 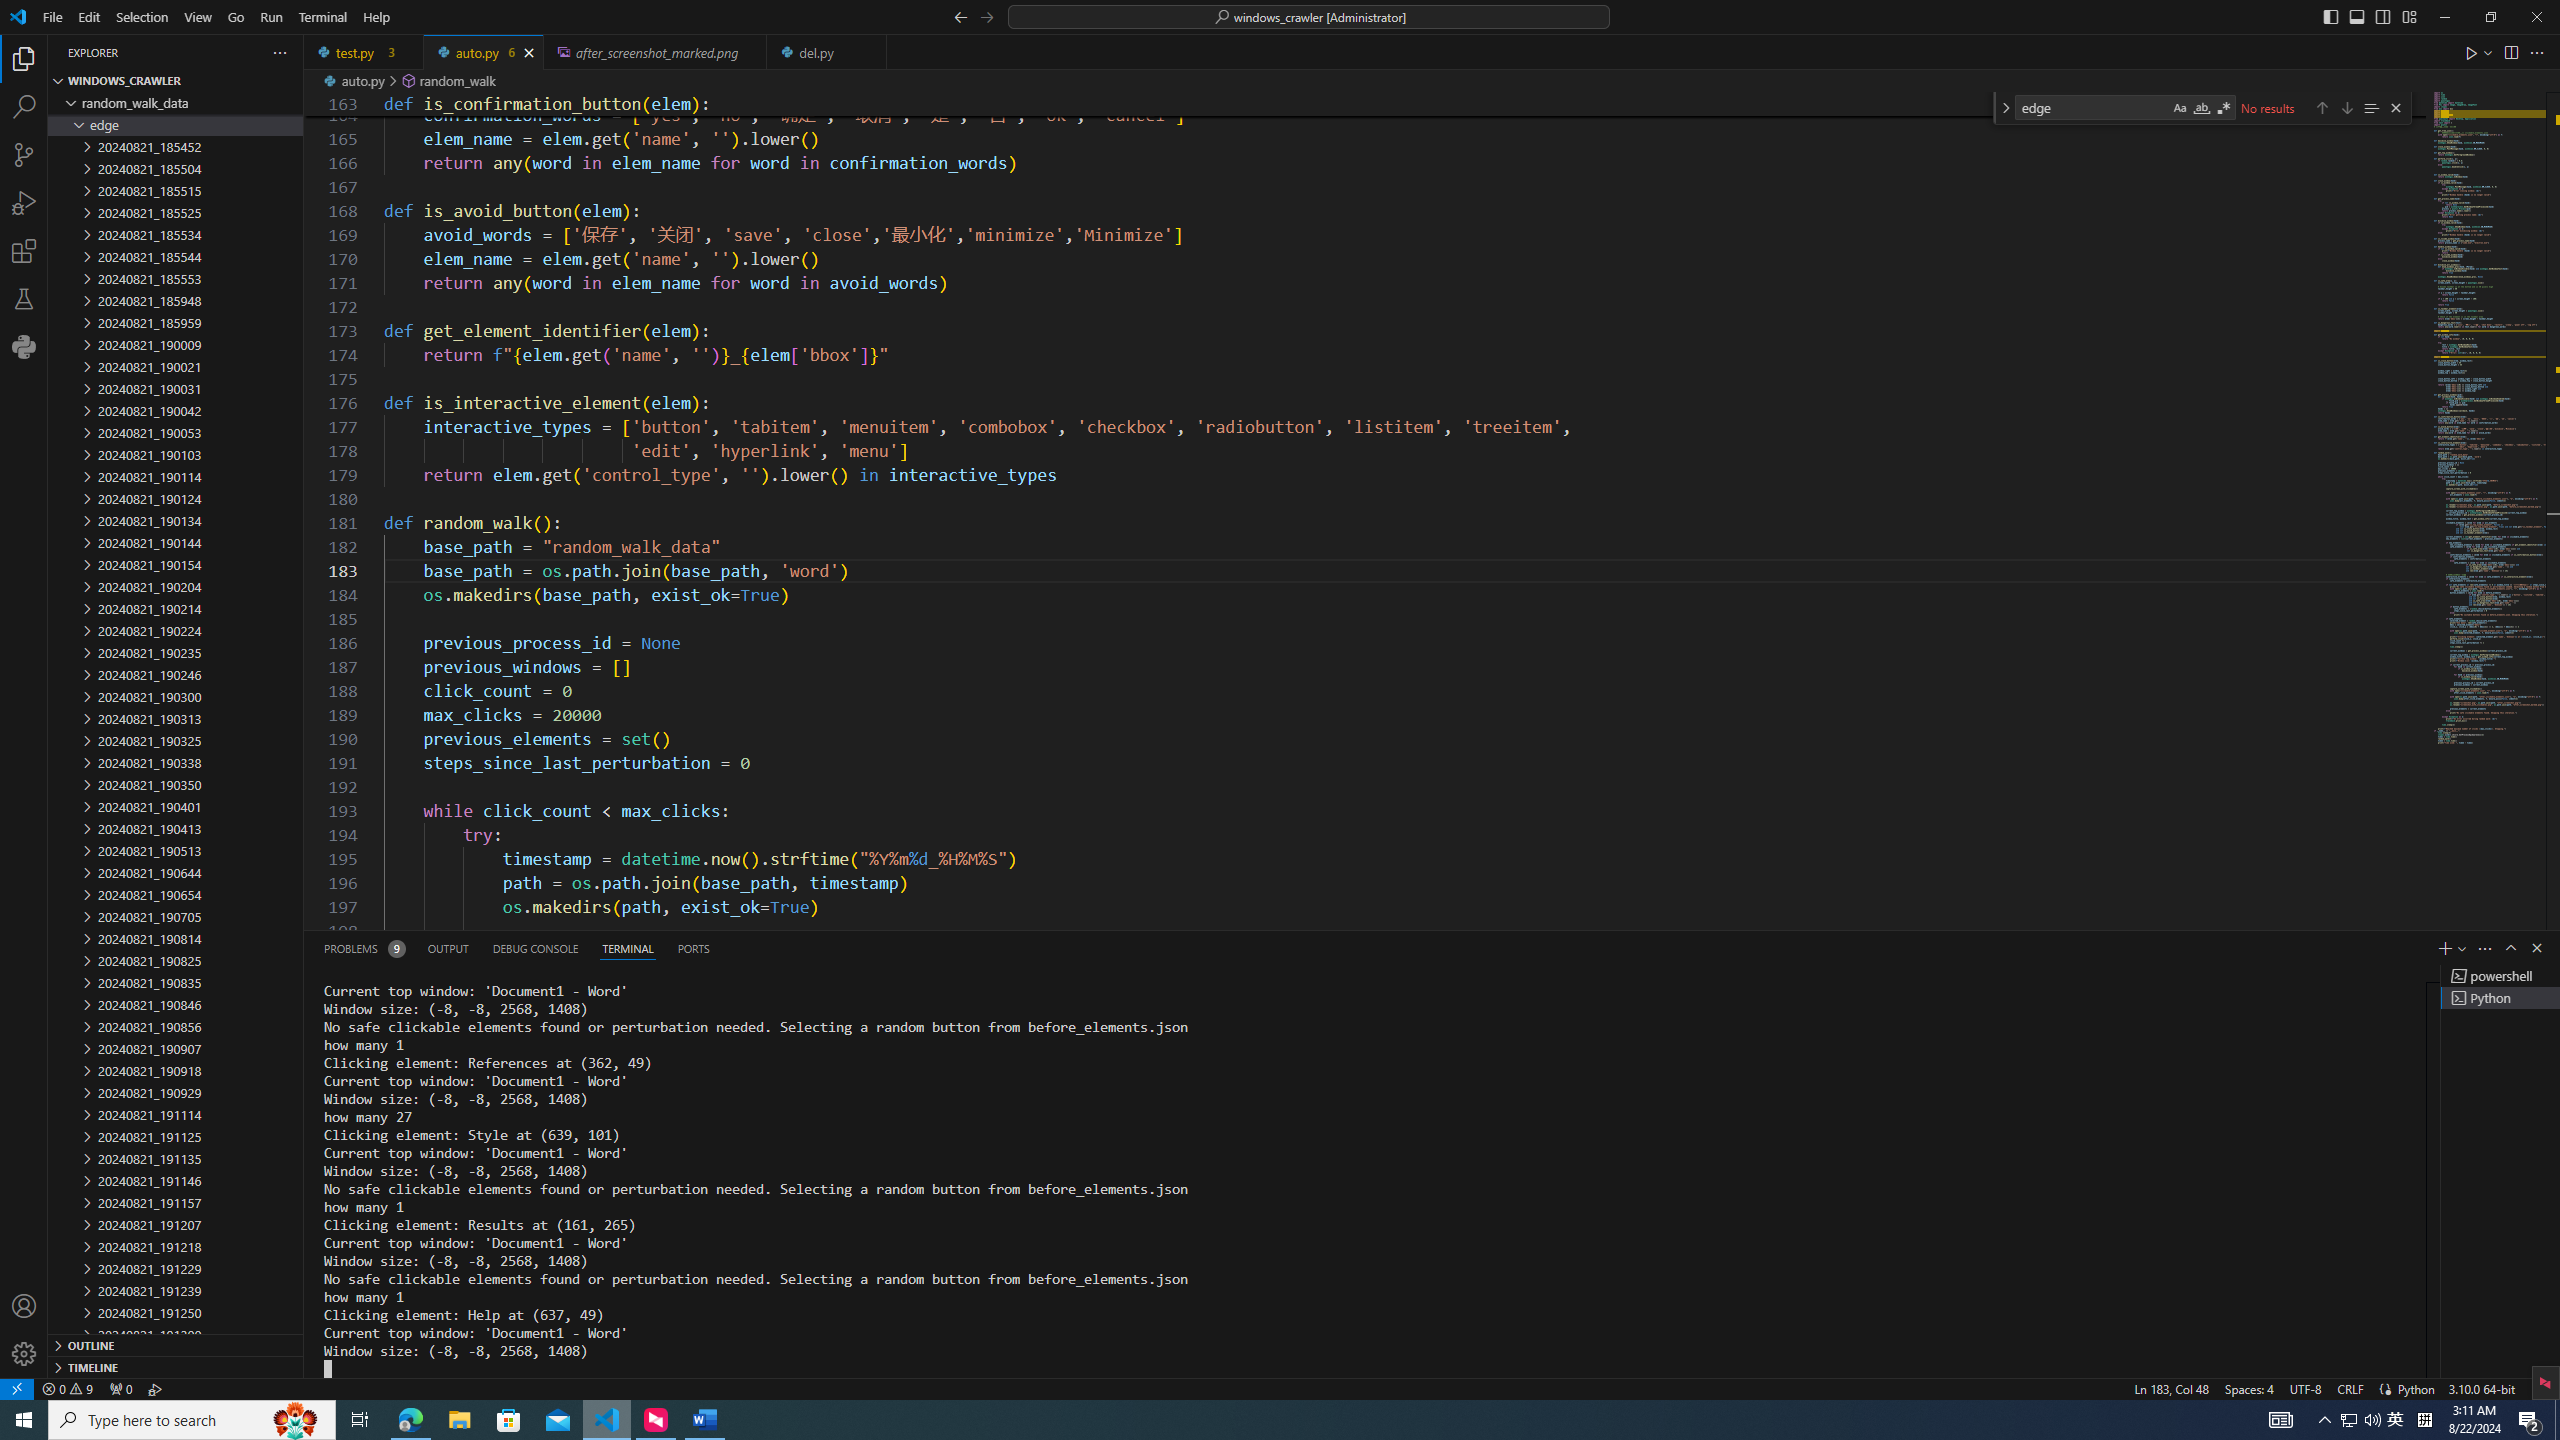 What do you see at coordinates (2322, 108) in the screenshot?
I see `Previous Match (Shift+Enter)` at bounding box center [2322, 108].